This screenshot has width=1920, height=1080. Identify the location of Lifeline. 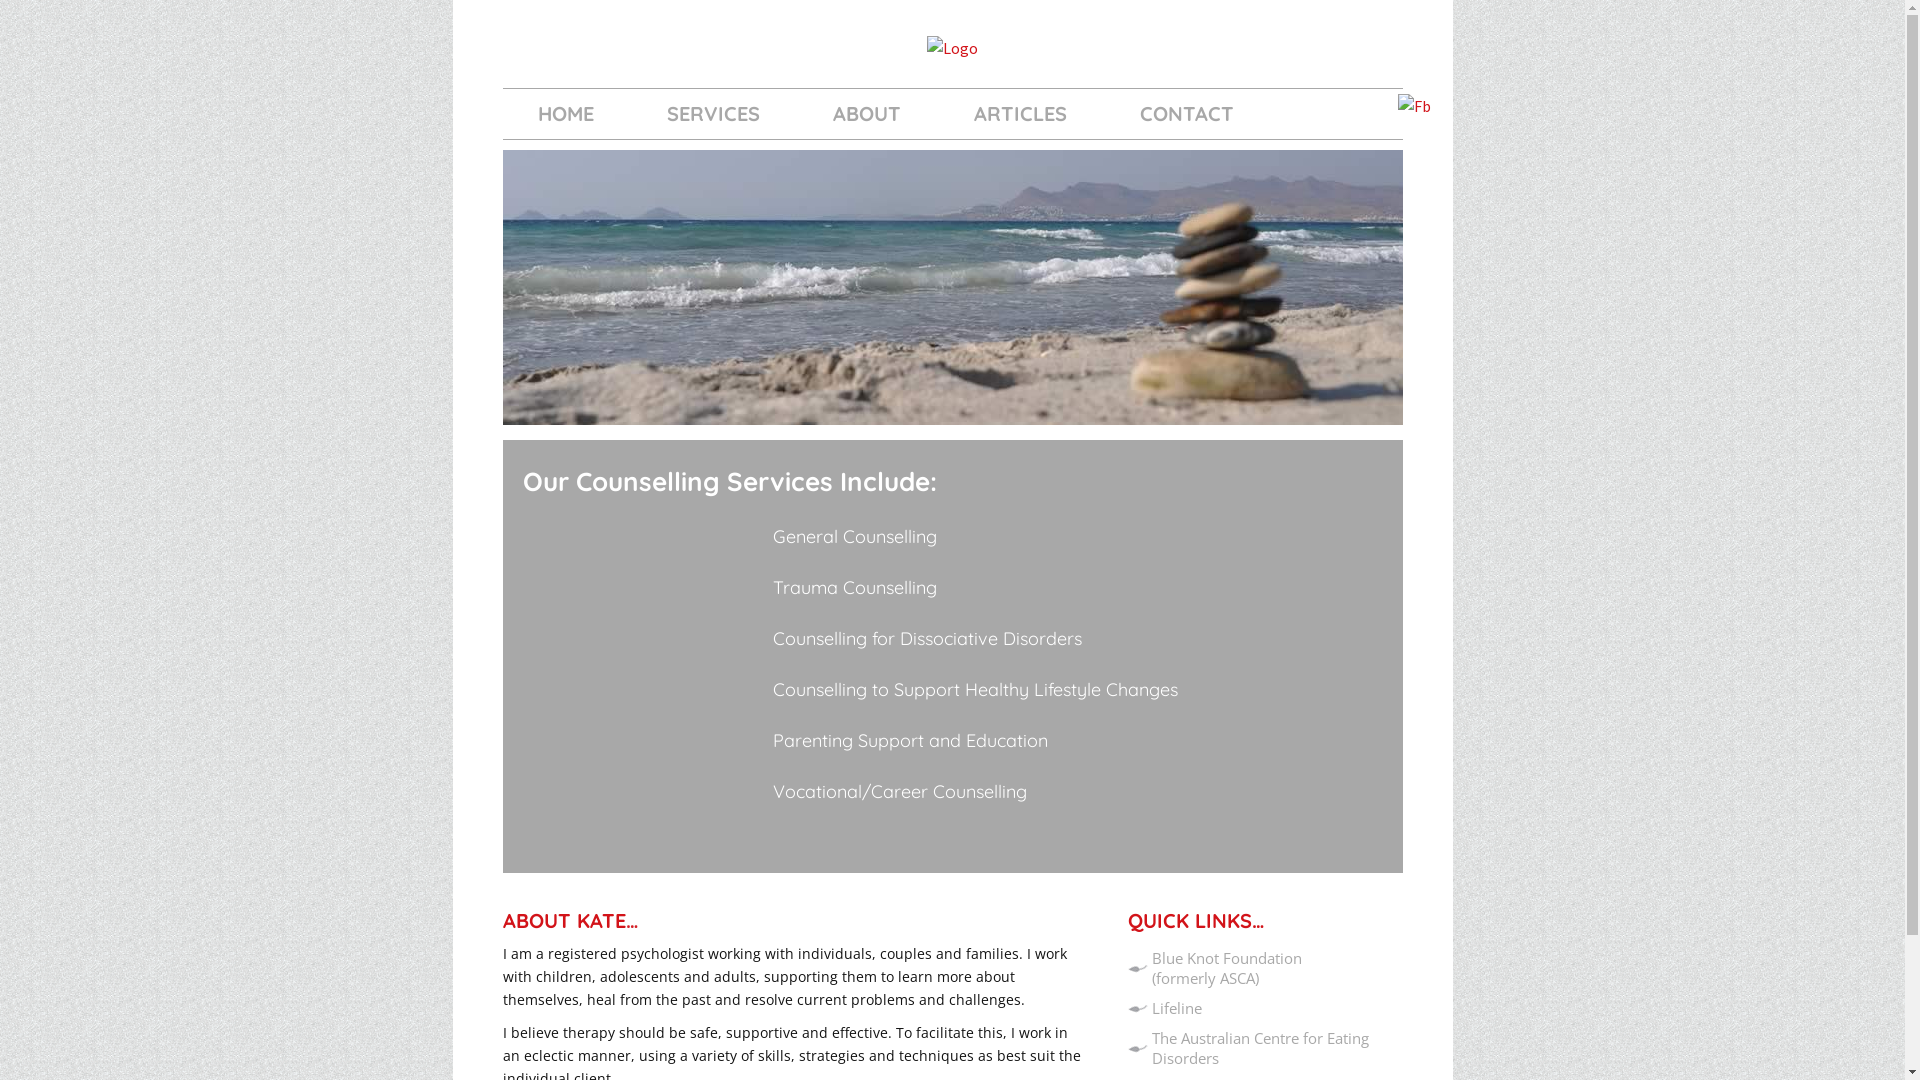
(1177, 1008).